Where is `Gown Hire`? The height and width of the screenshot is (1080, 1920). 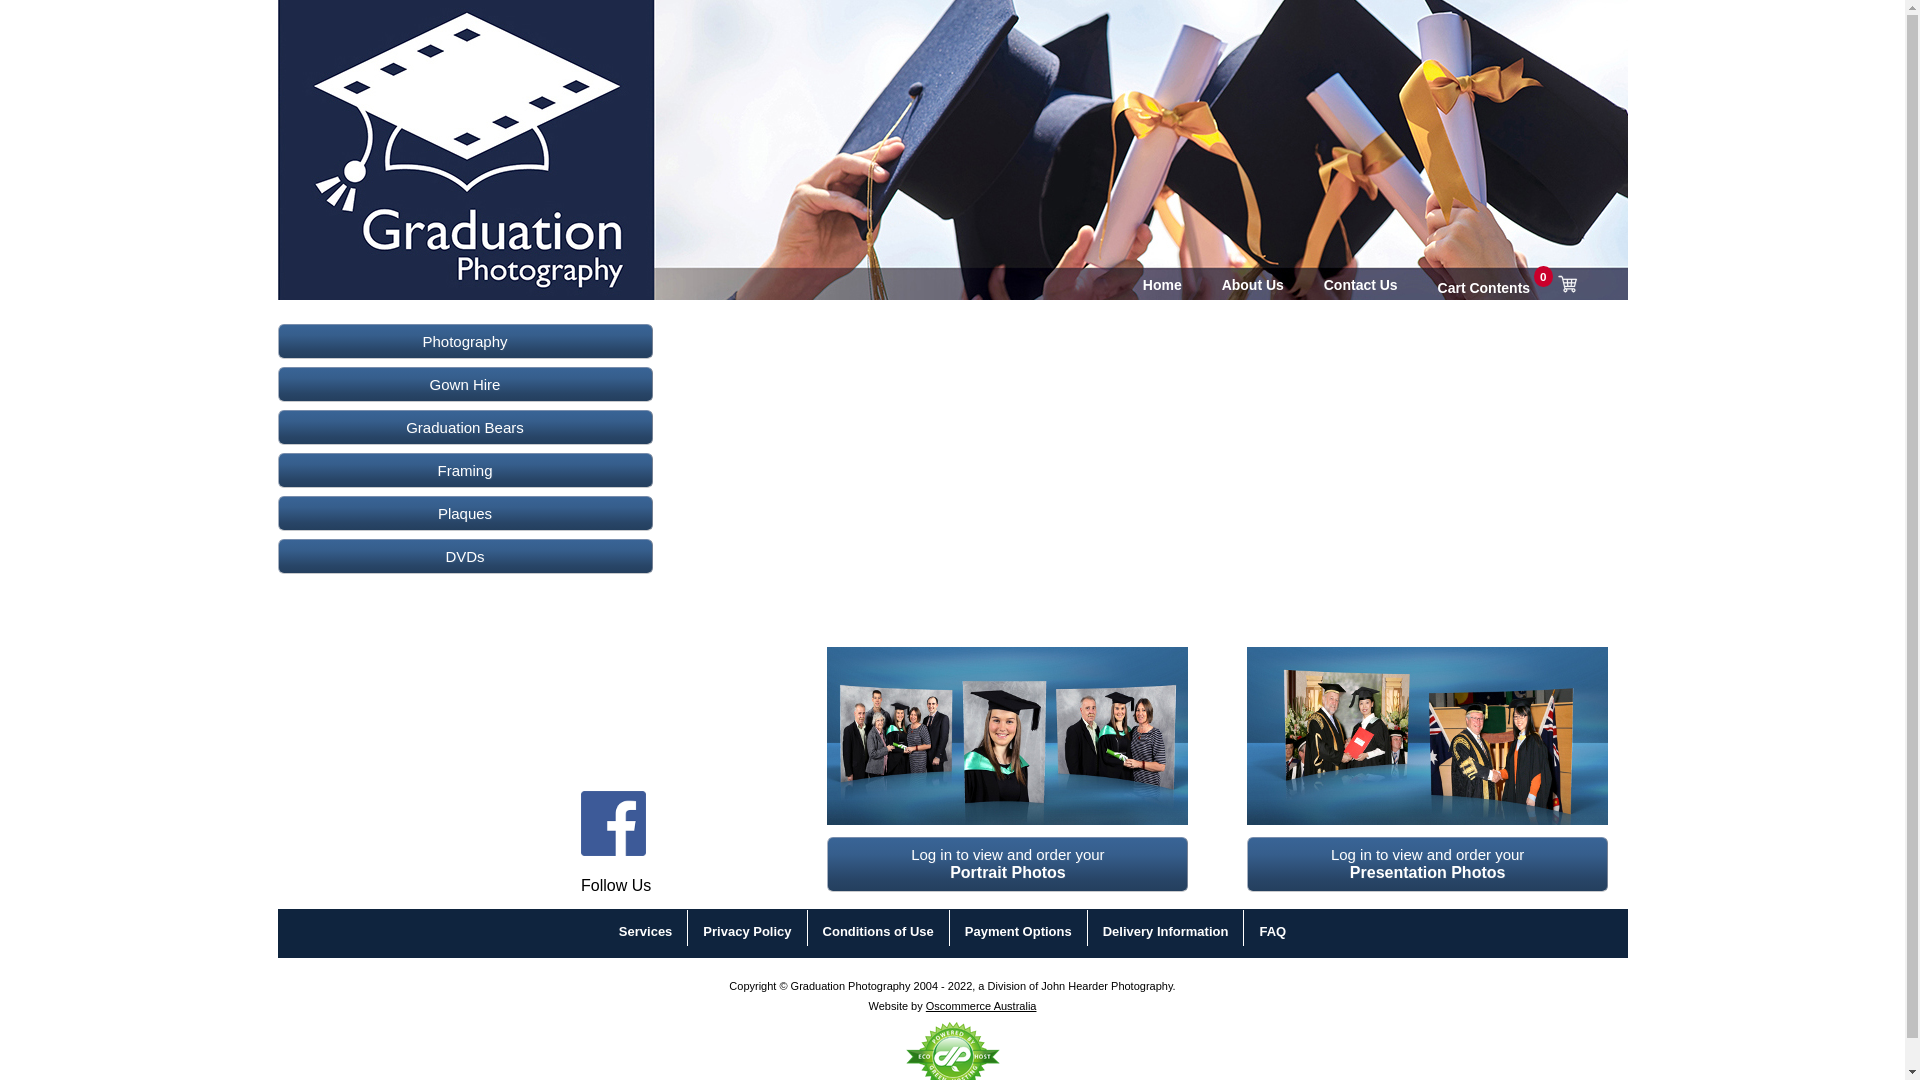 Gown Hire is located at coordinates (466, 384).